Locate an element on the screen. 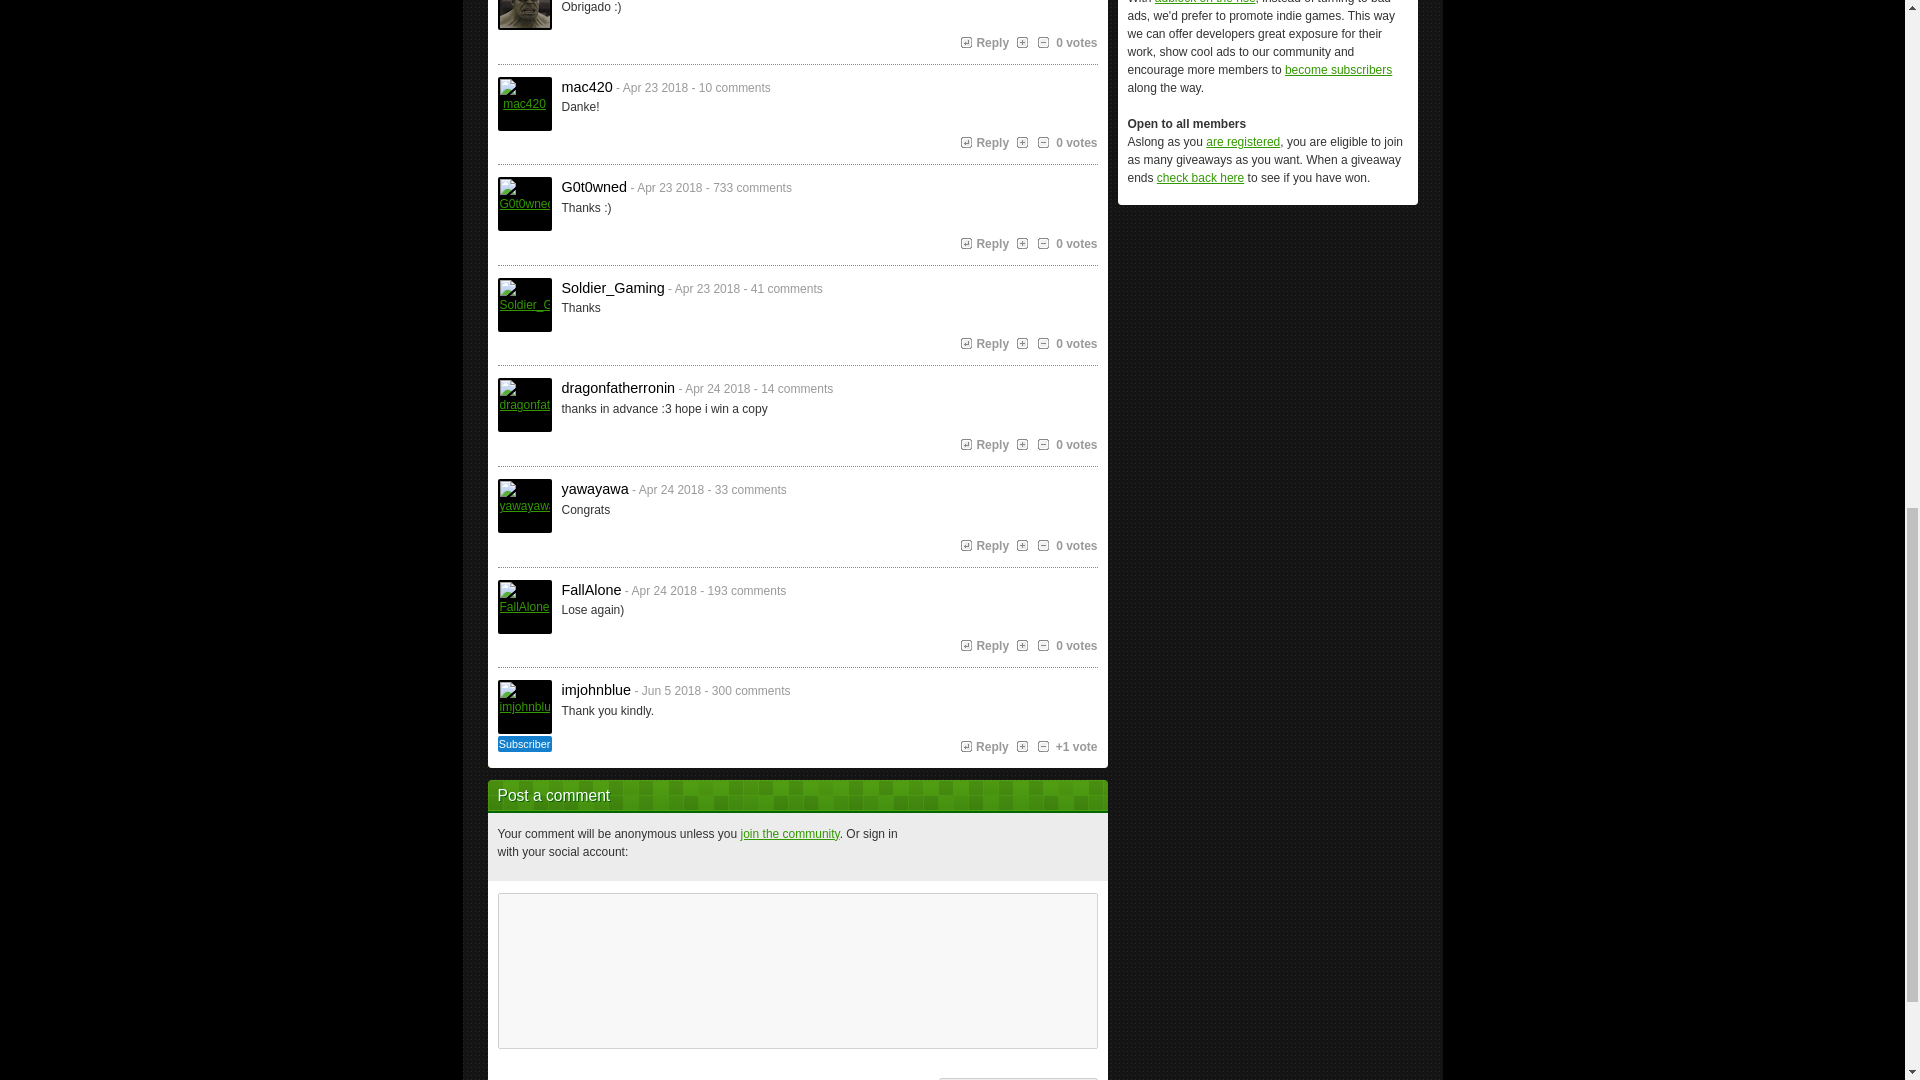 This screenshot has height=1080, width=1920. Save comment is located at coordinates (1017, 1078).